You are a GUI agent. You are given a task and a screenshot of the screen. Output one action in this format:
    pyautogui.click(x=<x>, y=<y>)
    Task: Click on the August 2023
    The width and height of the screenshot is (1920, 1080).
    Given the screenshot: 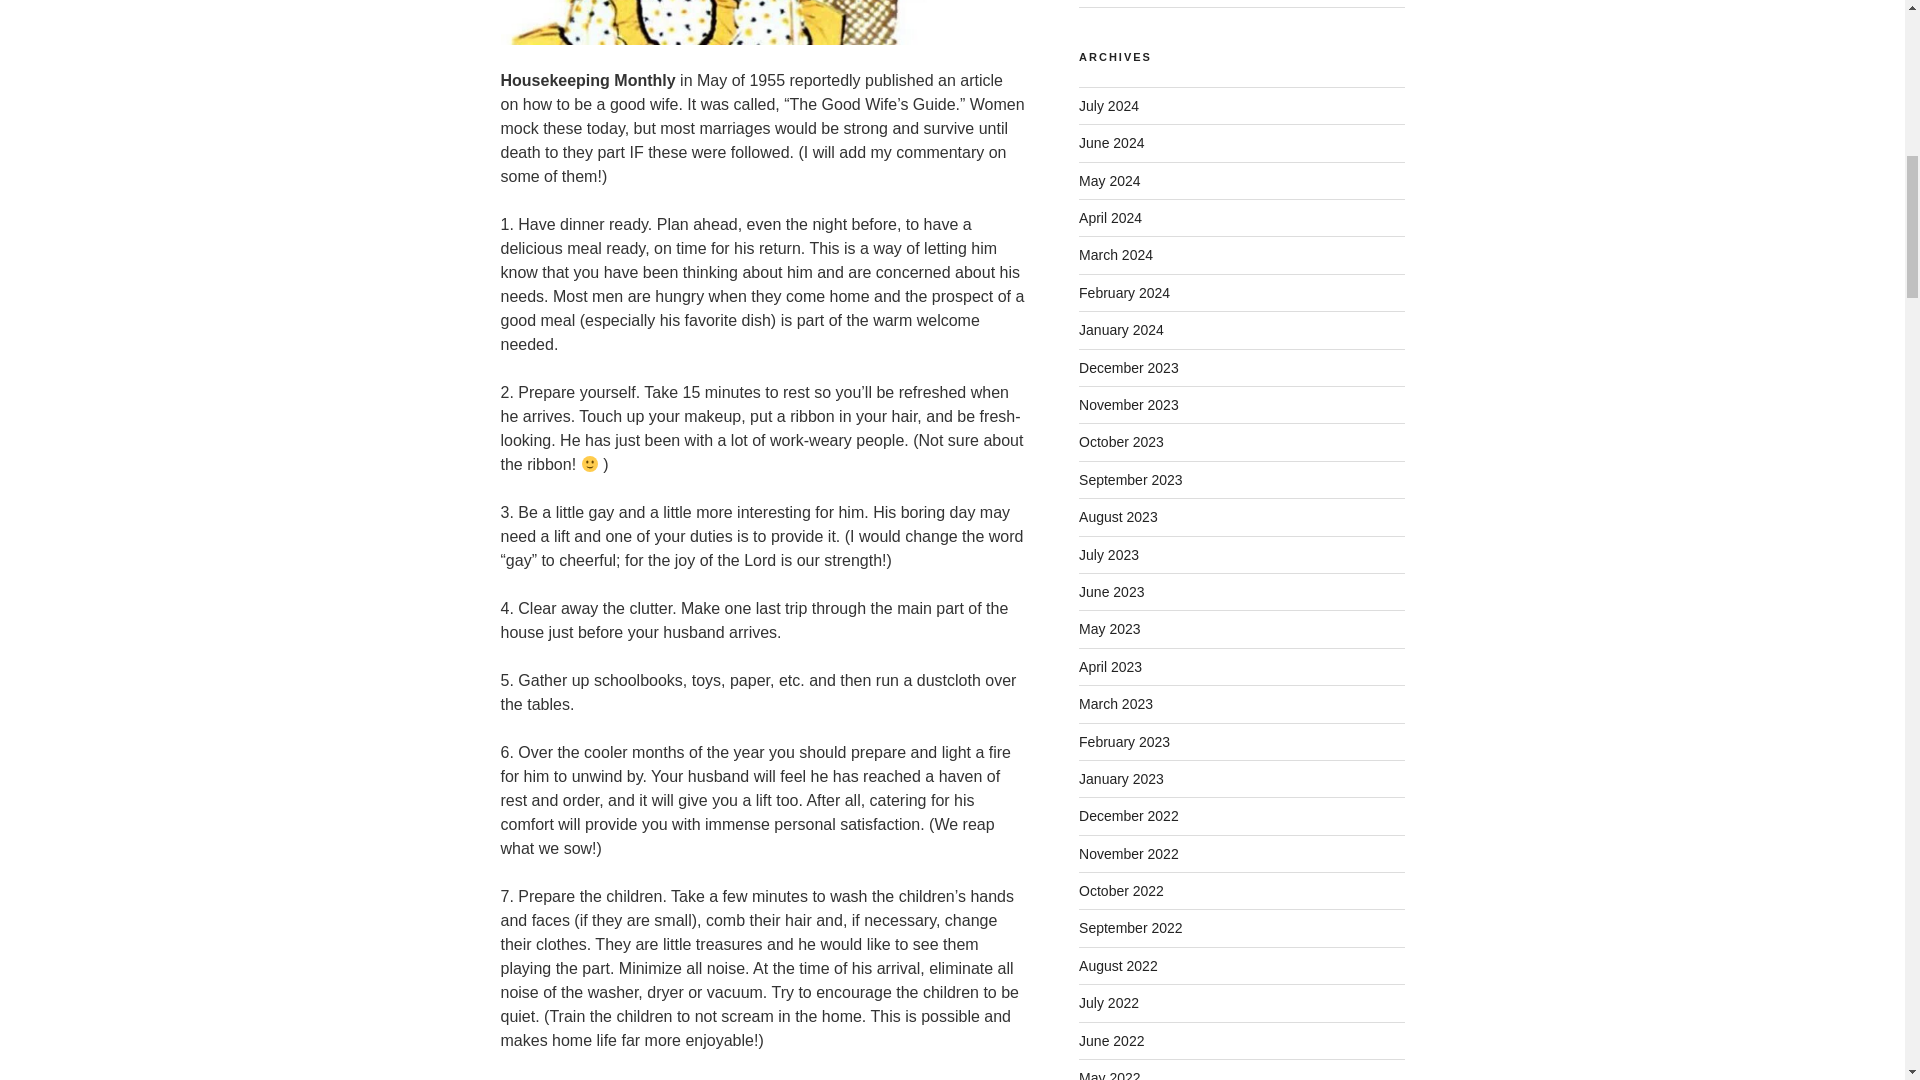 What is the action you would take?
    pyautogui.click(x=1118, y=516)
    